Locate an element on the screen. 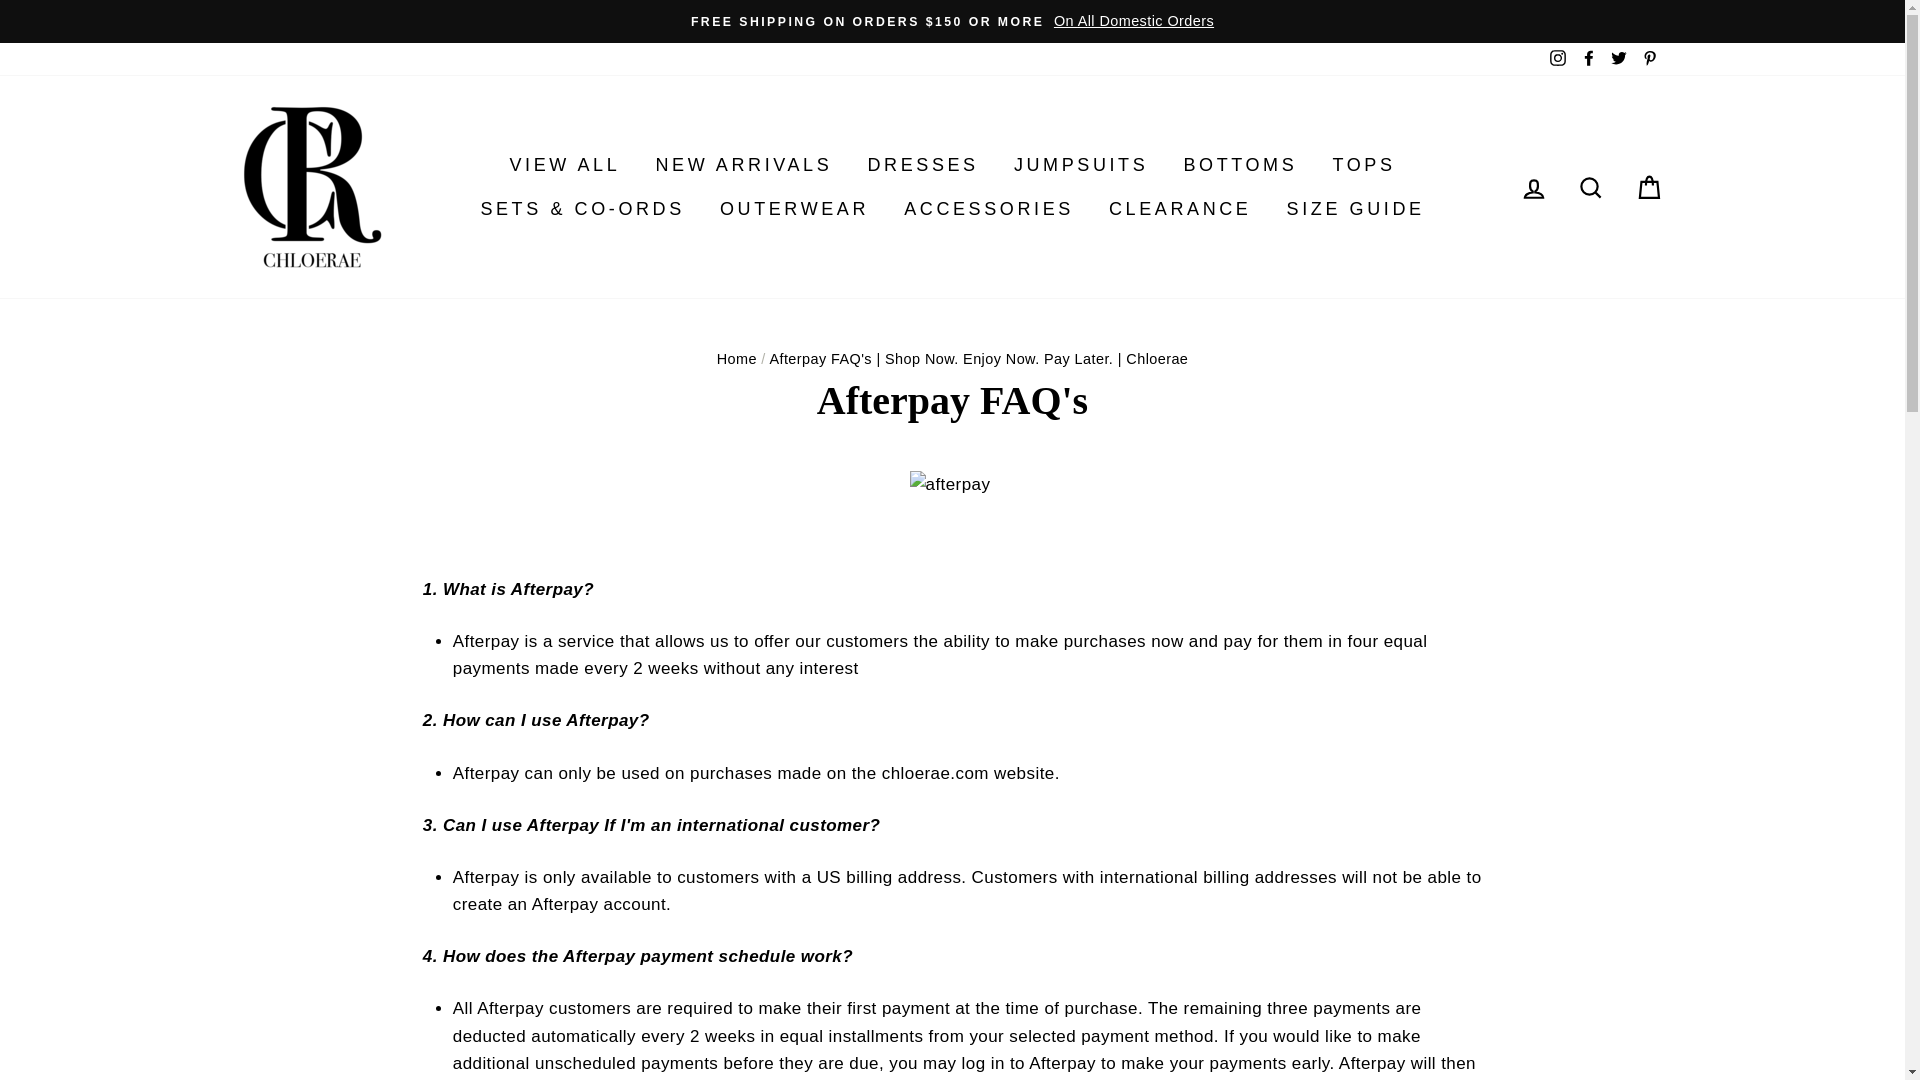  VIEW ALL is located at coordinates (564, 164).